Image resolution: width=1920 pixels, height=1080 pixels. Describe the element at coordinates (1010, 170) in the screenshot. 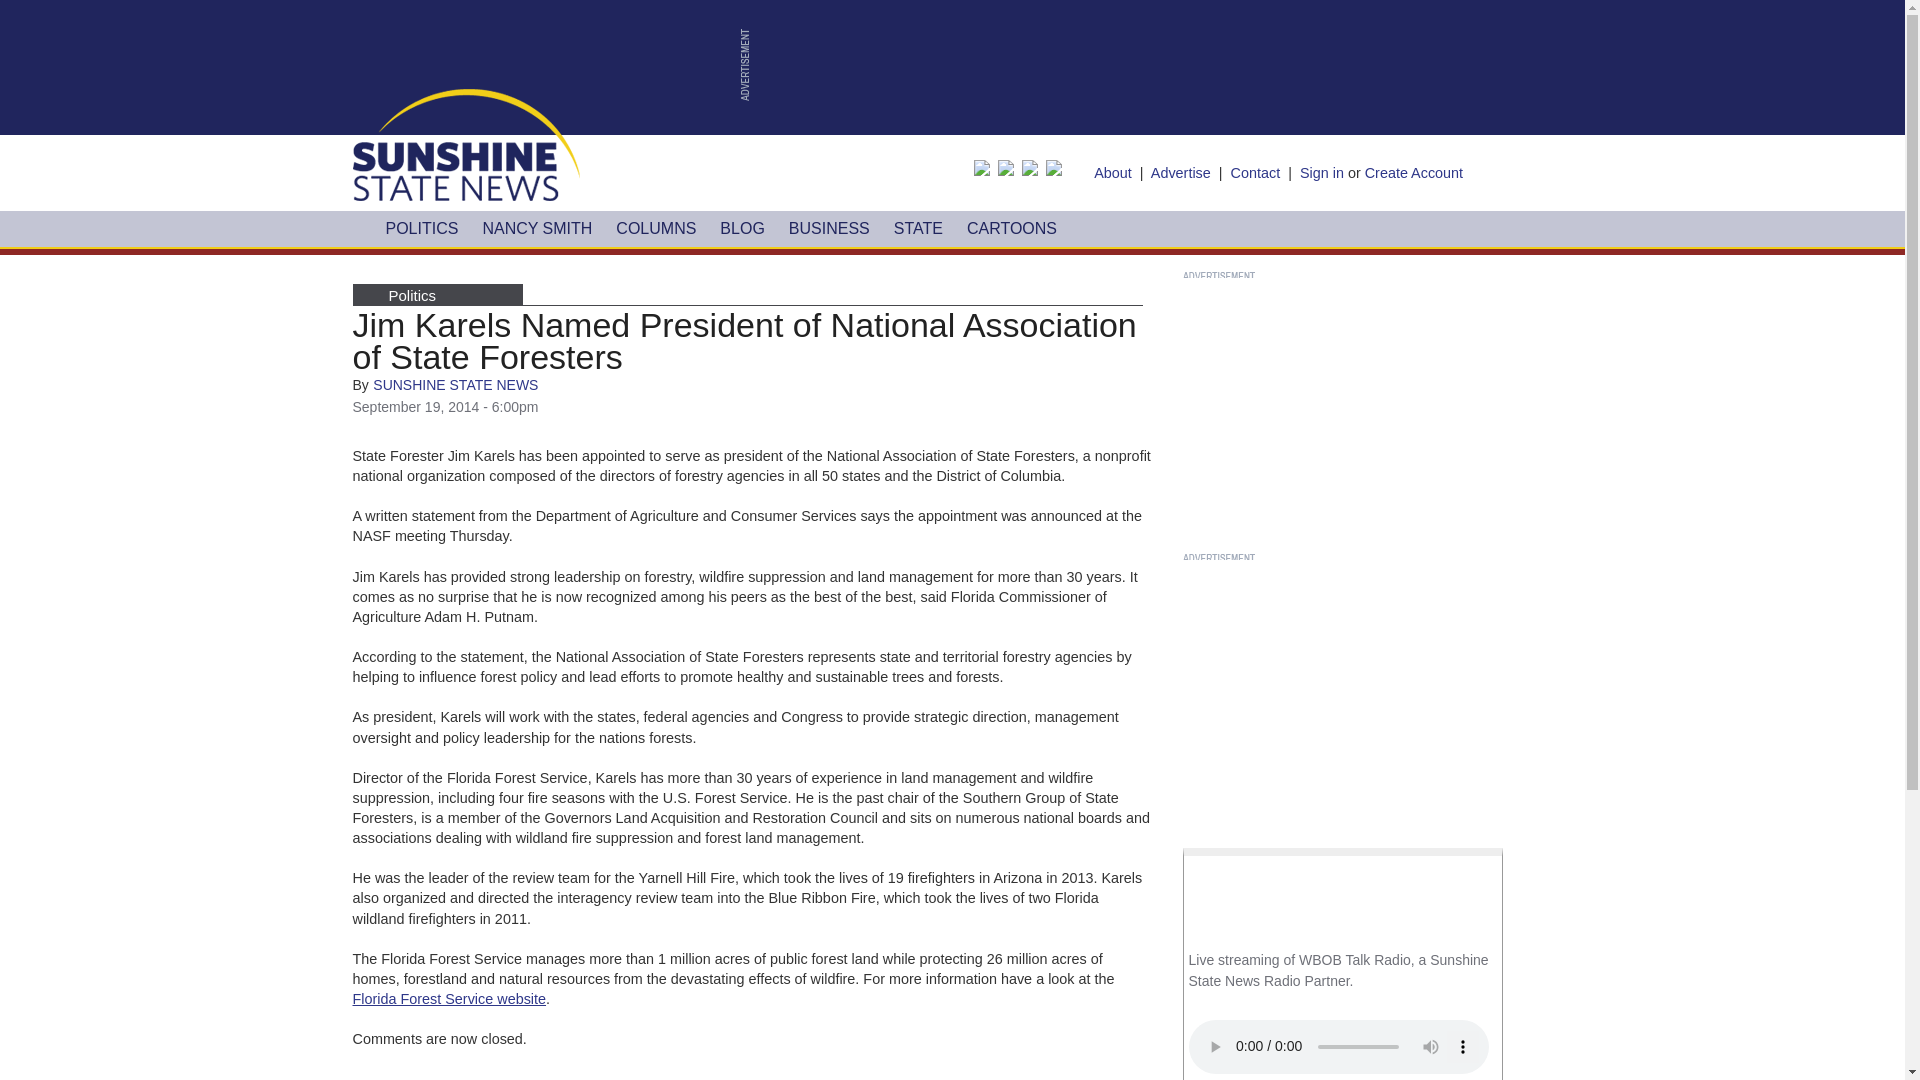

I see `SSN on Twitter` at that location.